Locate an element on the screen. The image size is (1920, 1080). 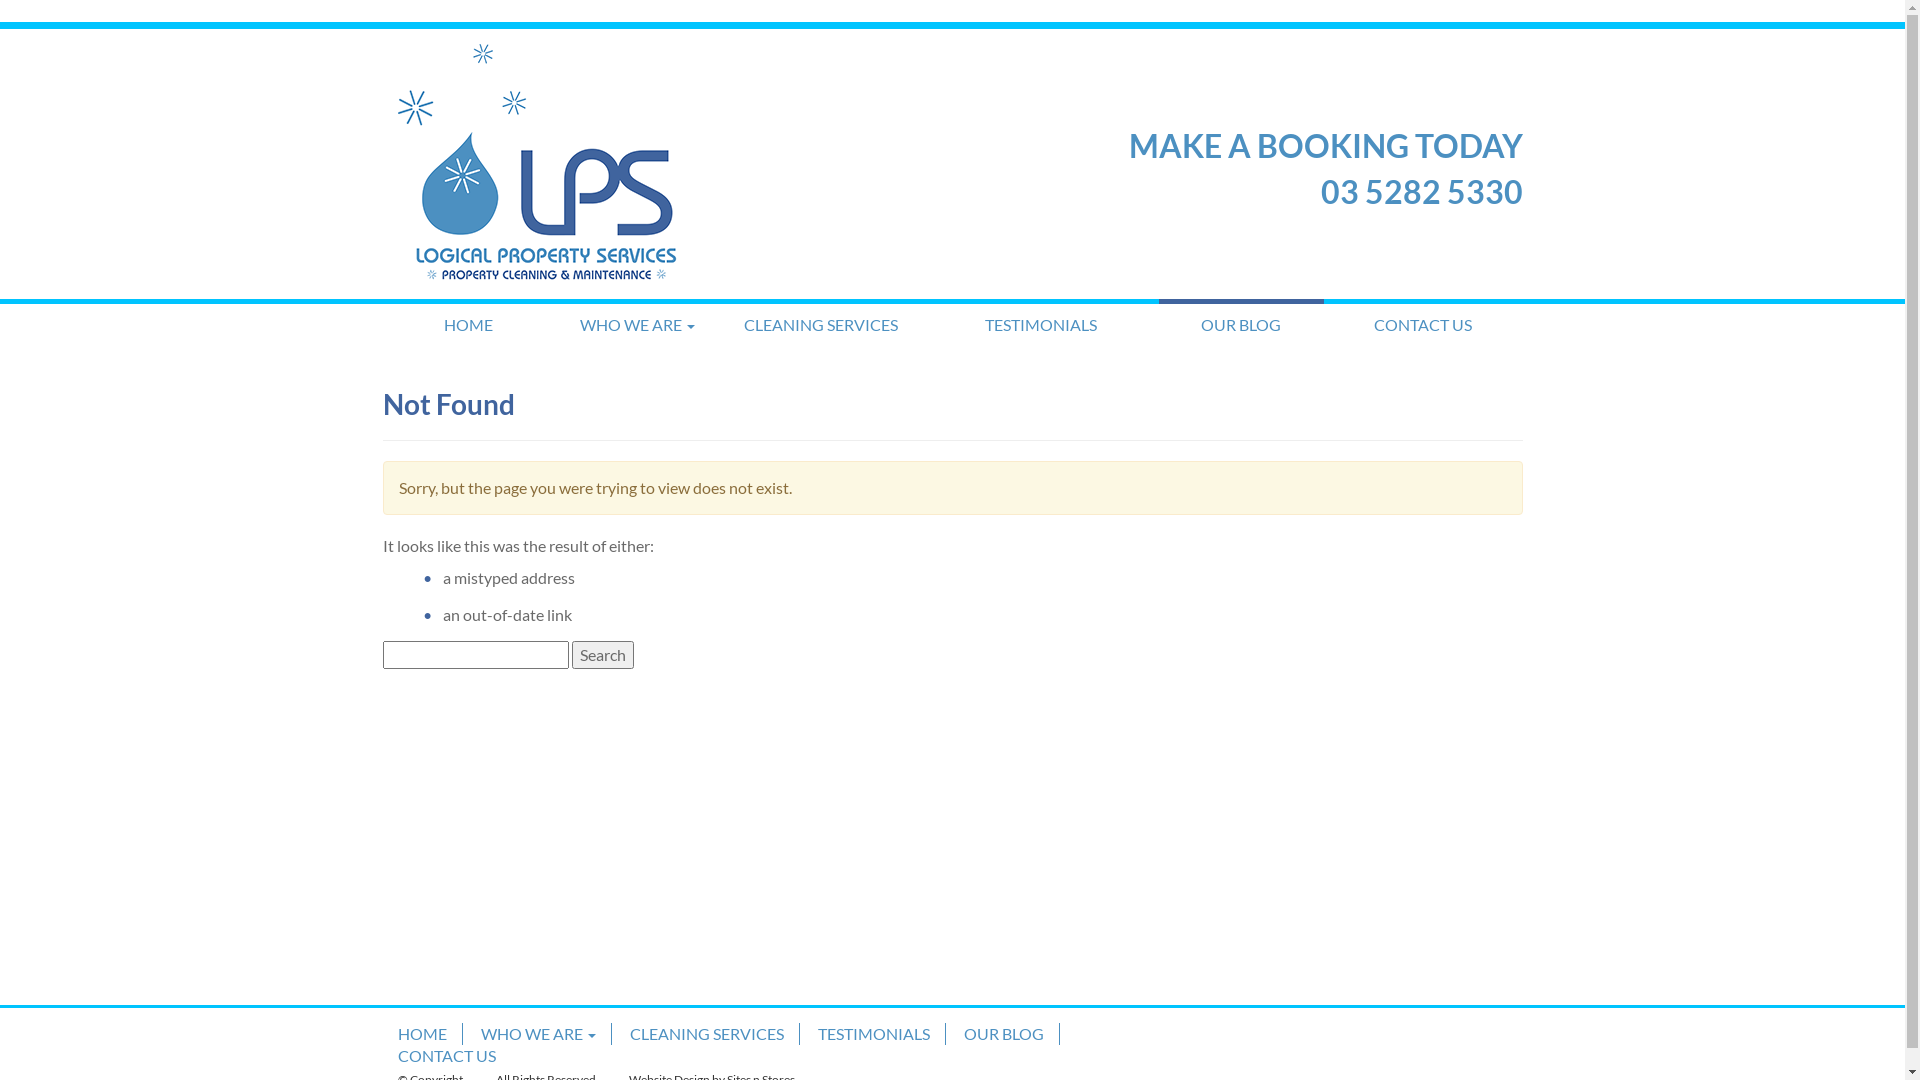
CONTACT US is located at coordinates (446, 1056).